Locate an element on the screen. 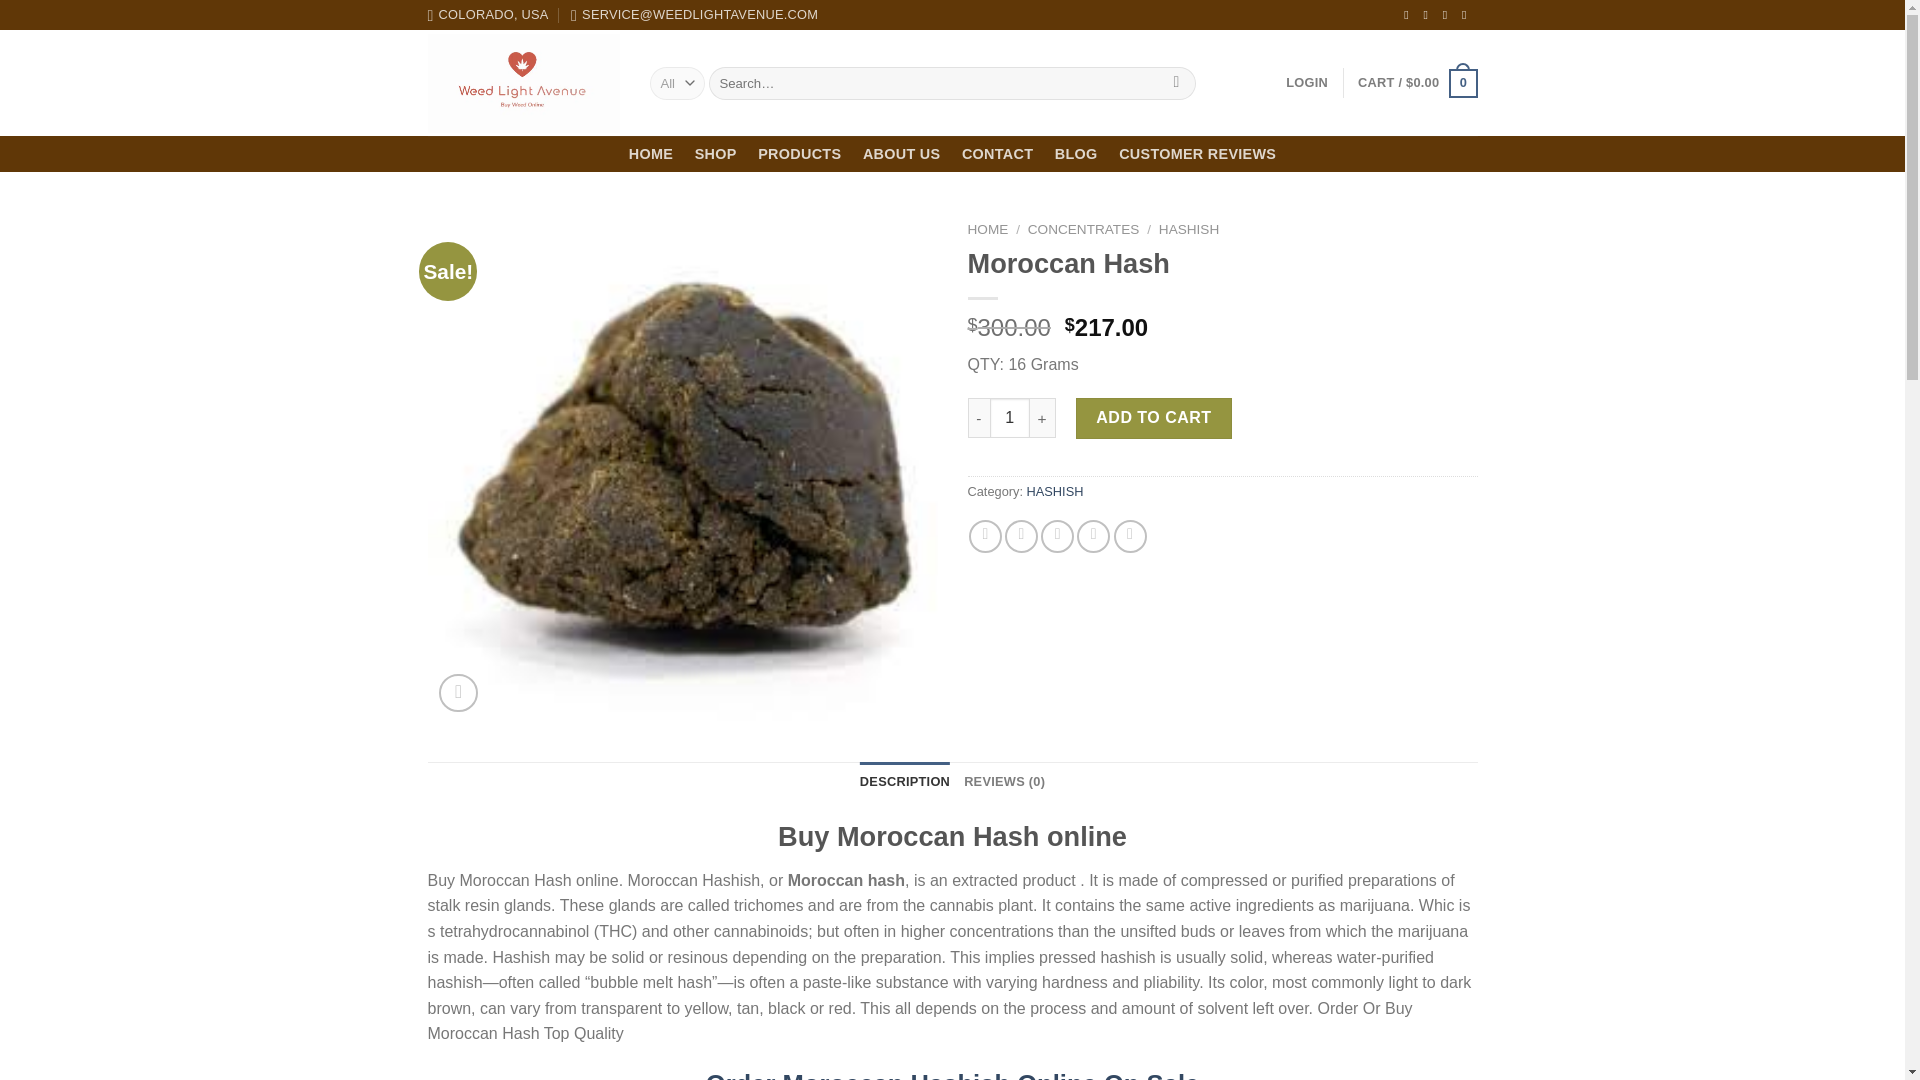  BLOG is located at coordinates (1076, 154).